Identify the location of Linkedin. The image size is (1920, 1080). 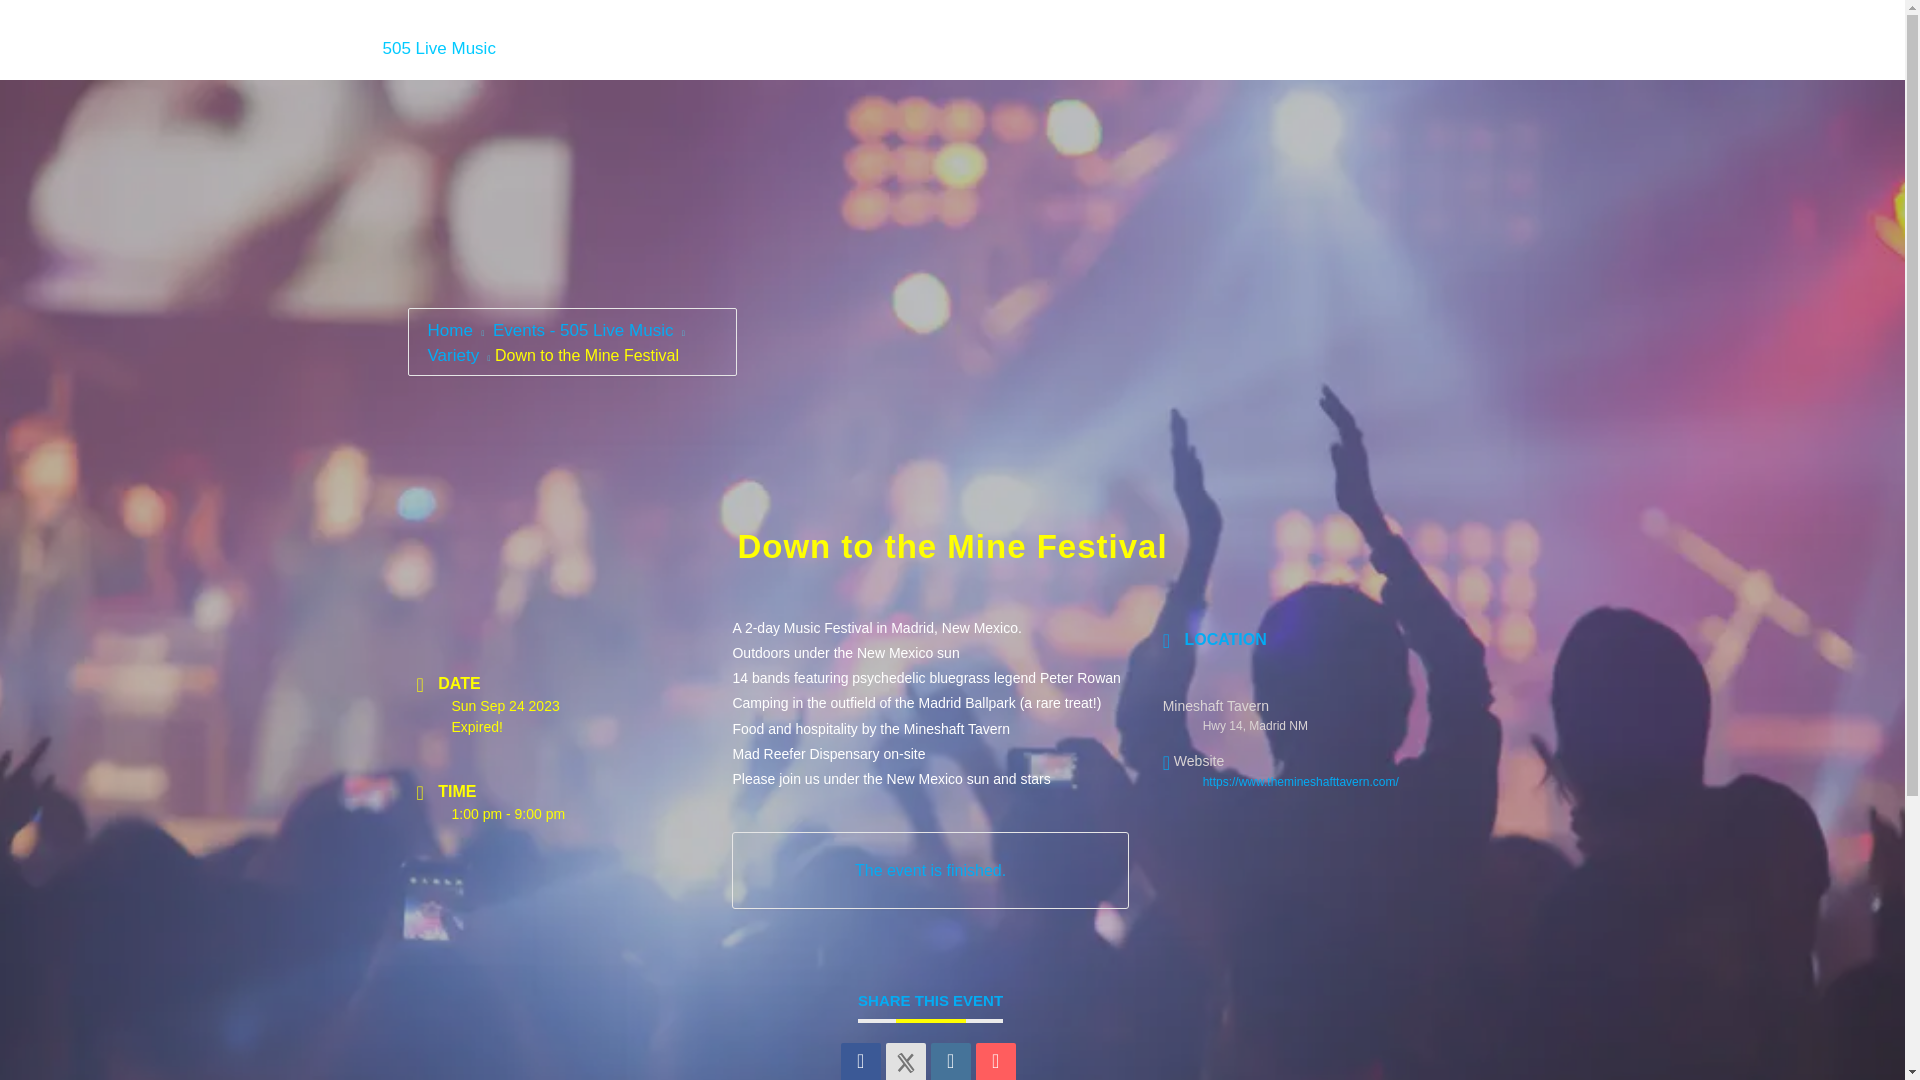
(951, 1062).